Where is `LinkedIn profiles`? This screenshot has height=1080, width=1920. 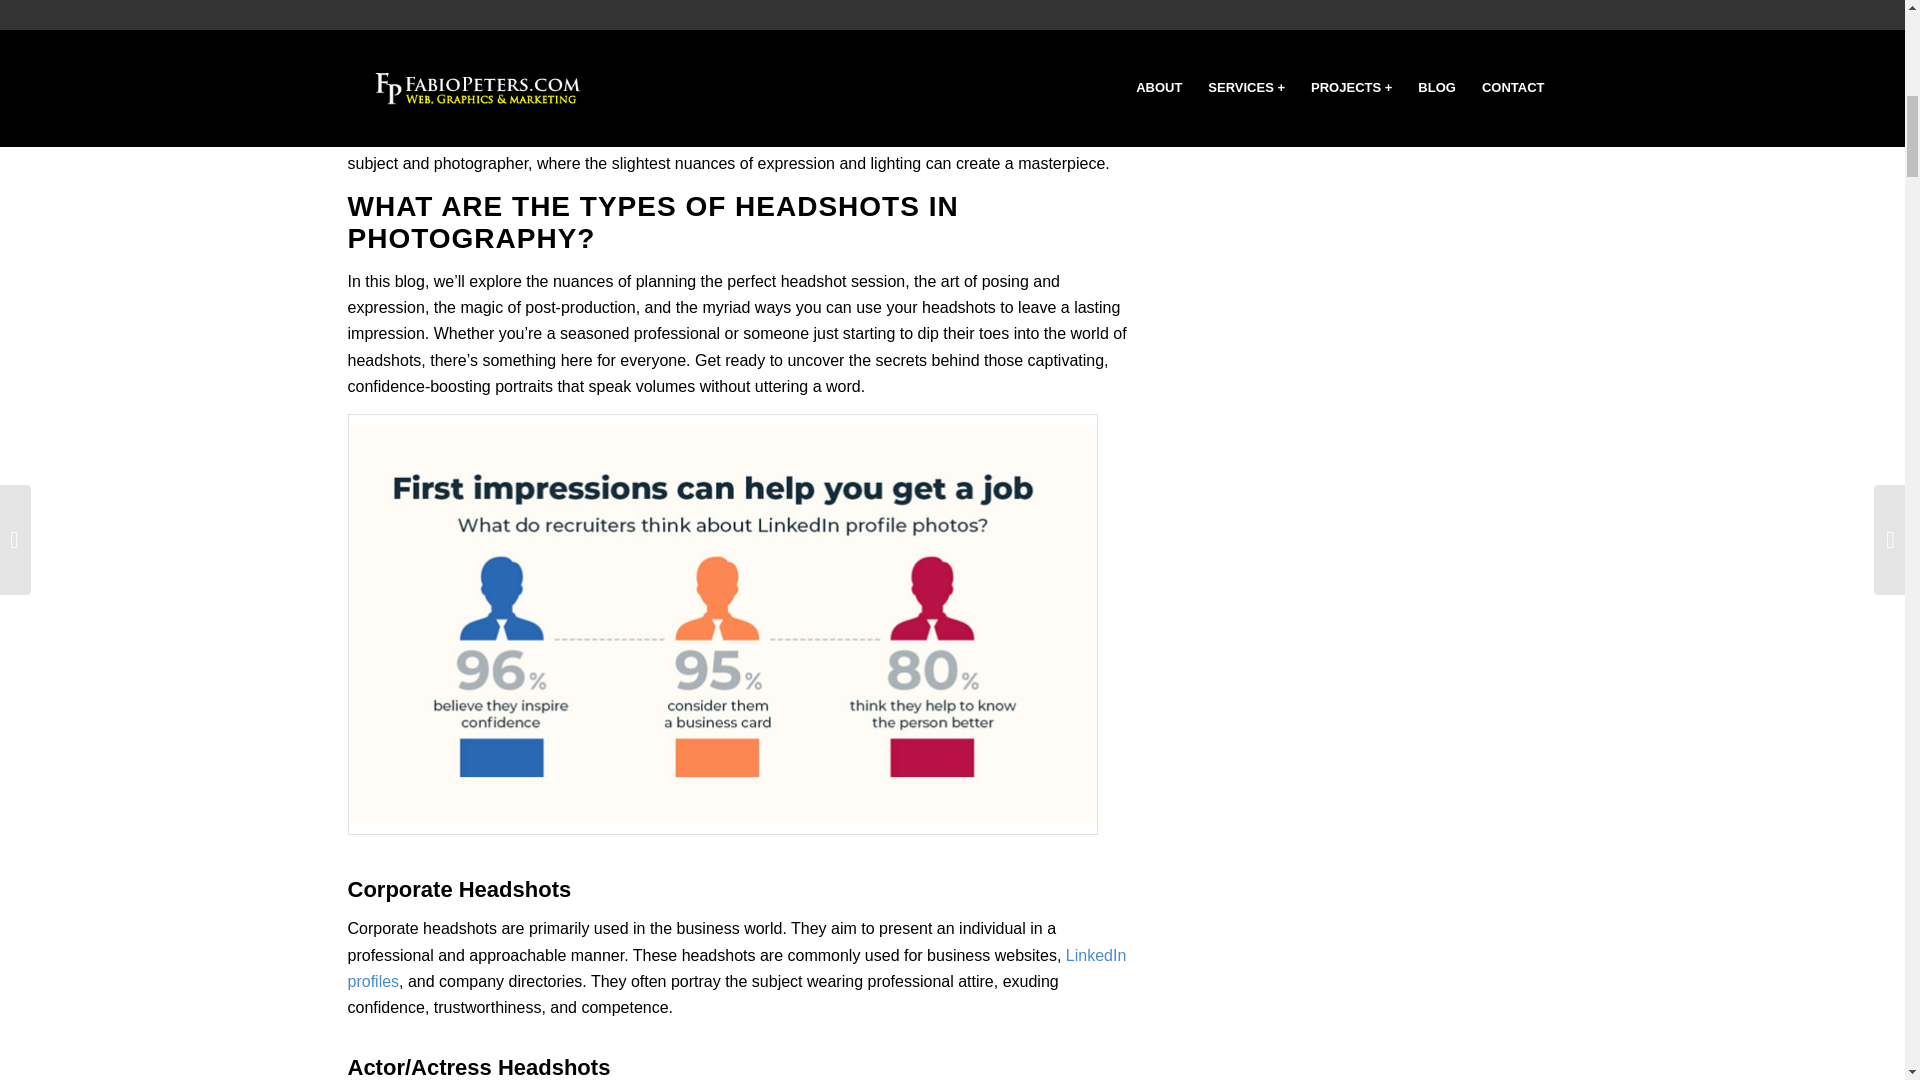
LinkedIn profiles is located at coordinates (737, 968).